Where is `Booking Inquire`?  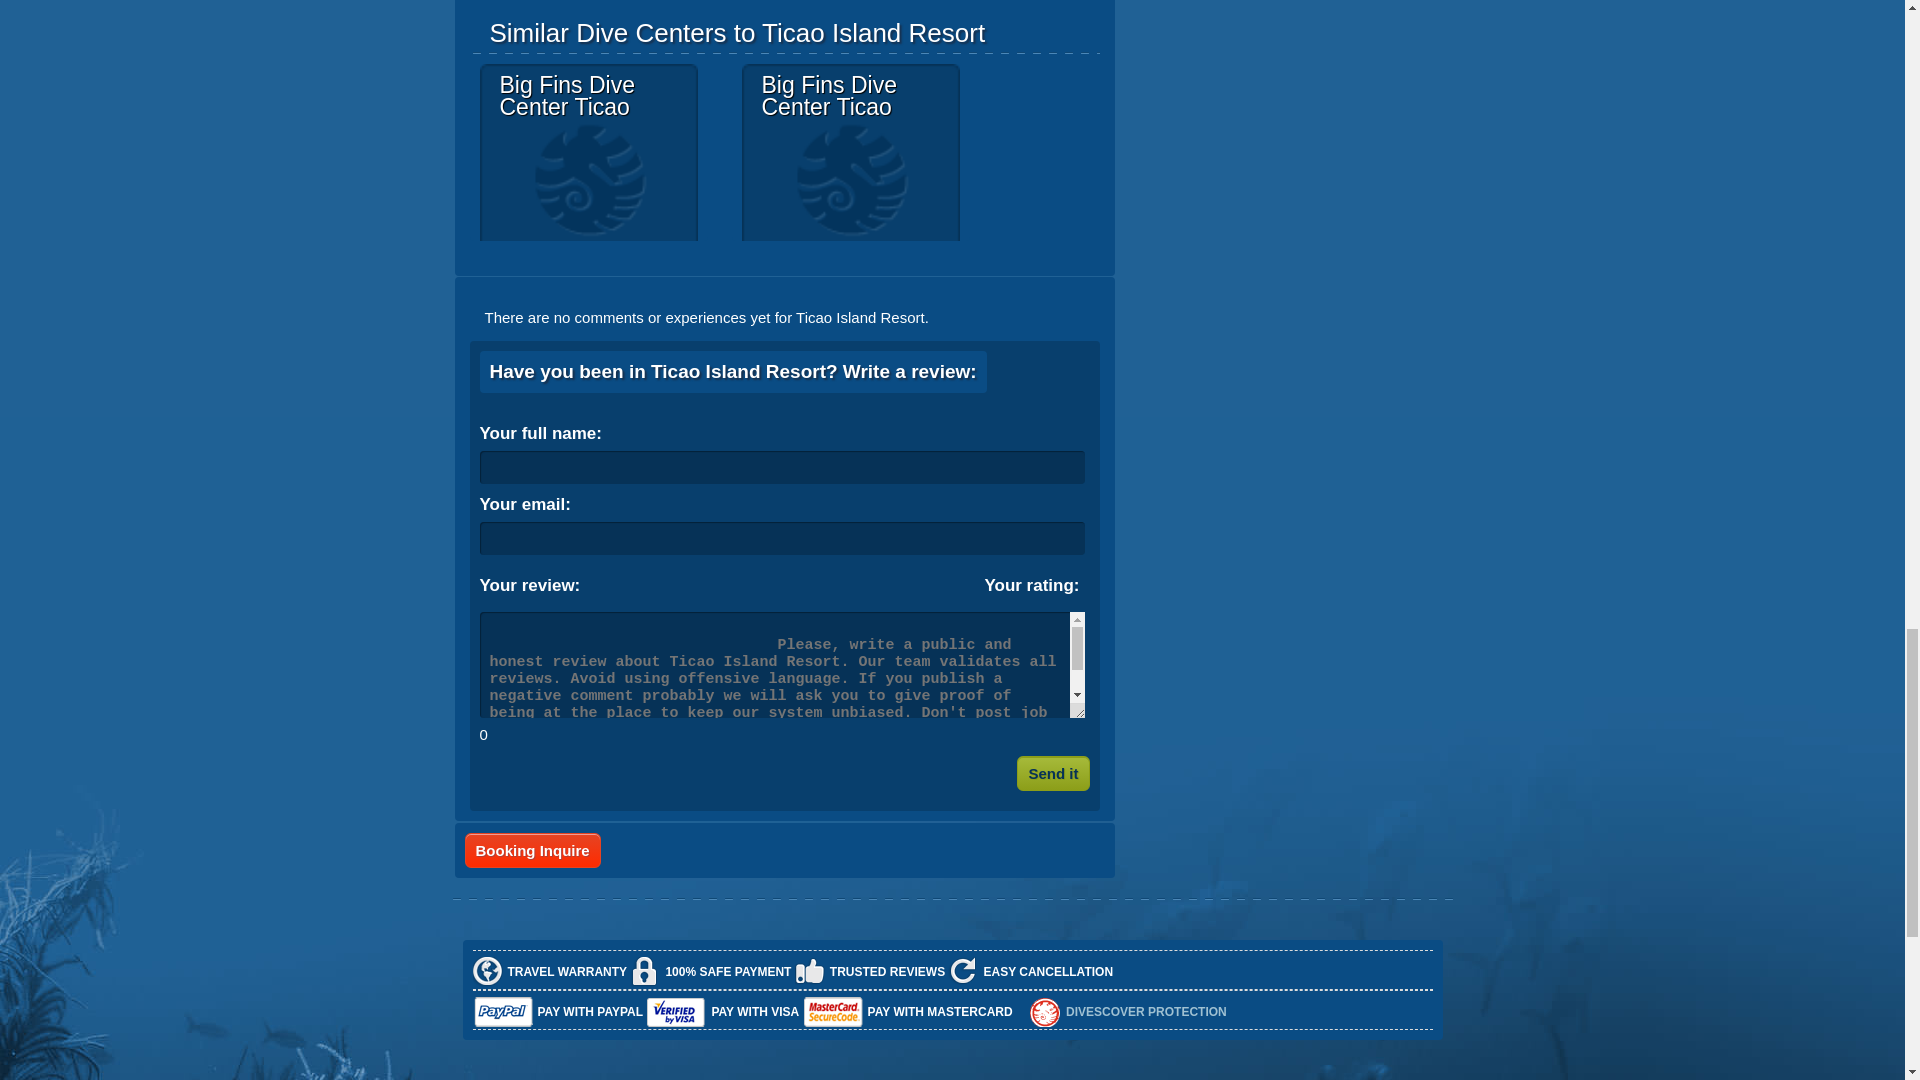
Booking Inquire is located at coordinates (532, 850).